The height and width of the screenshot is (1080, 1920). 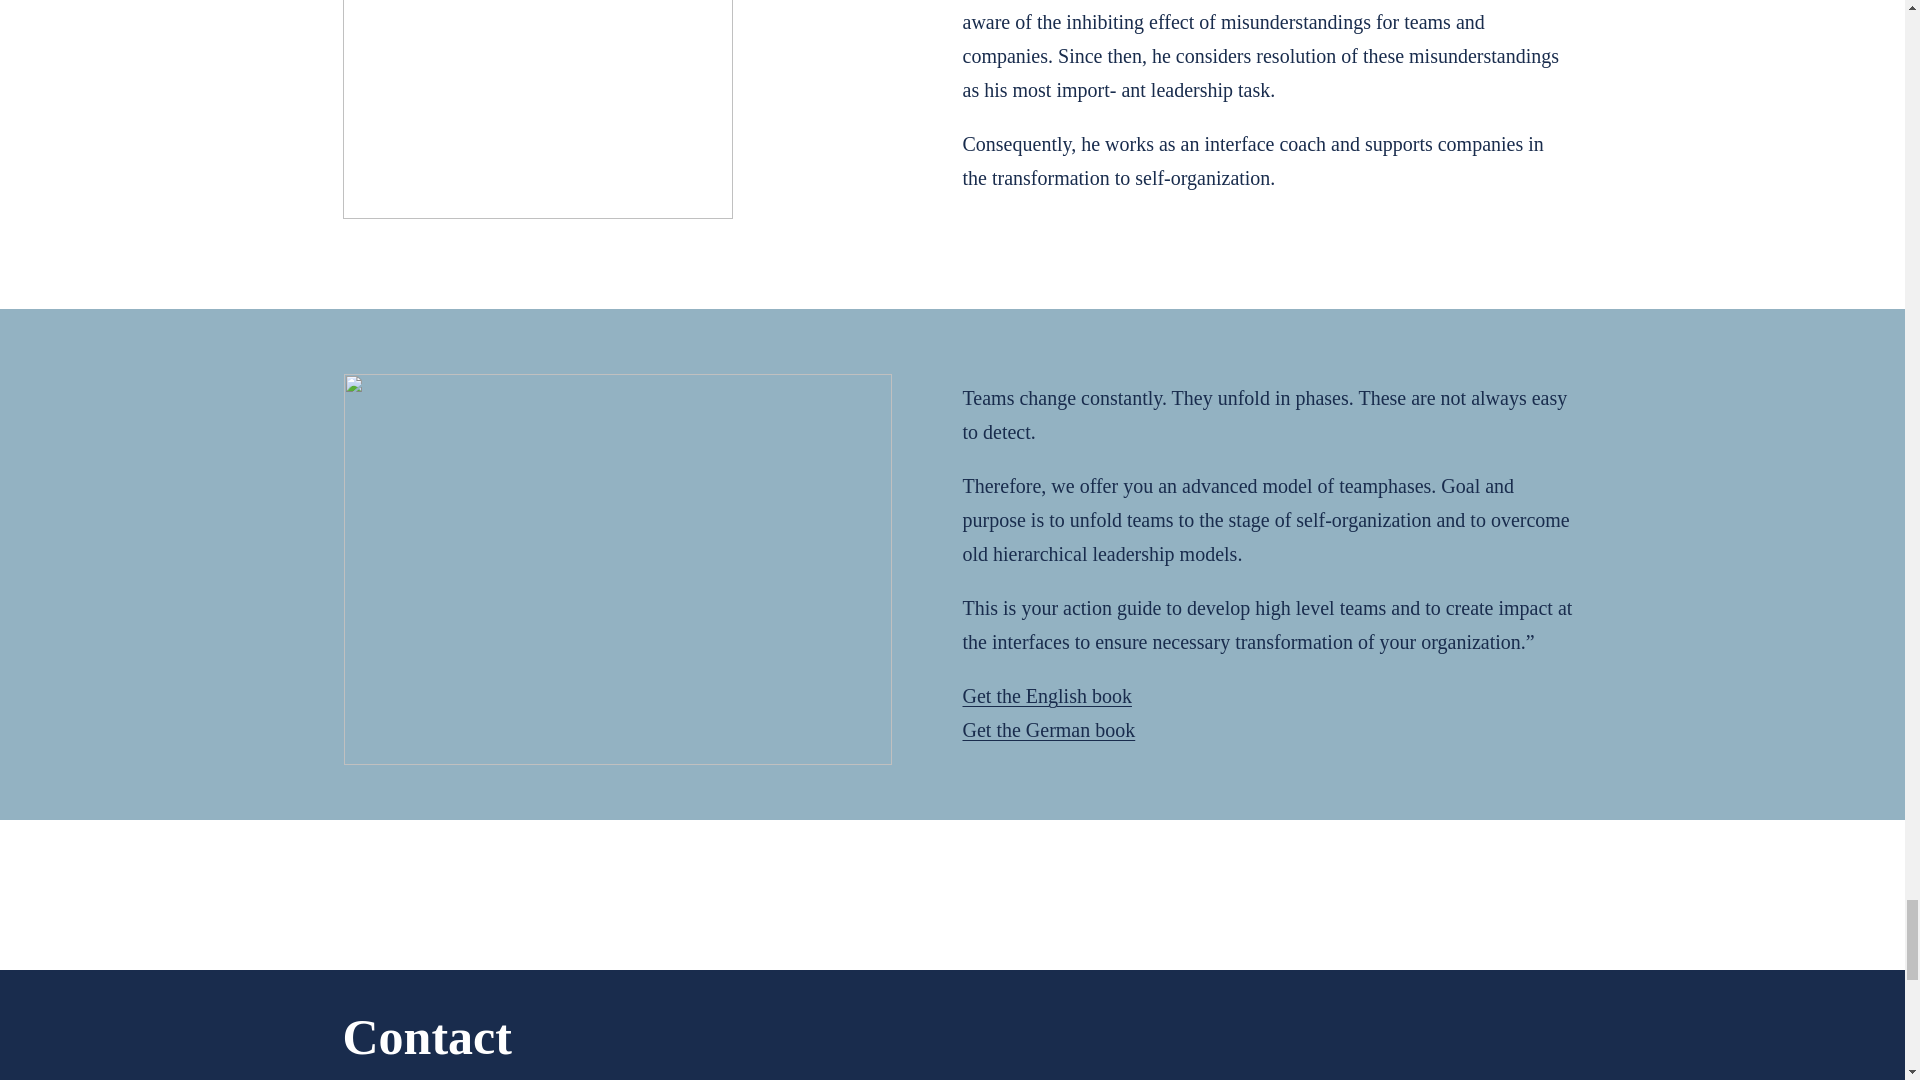 I want to click on Get the German book, so click(x=1048, y=730).